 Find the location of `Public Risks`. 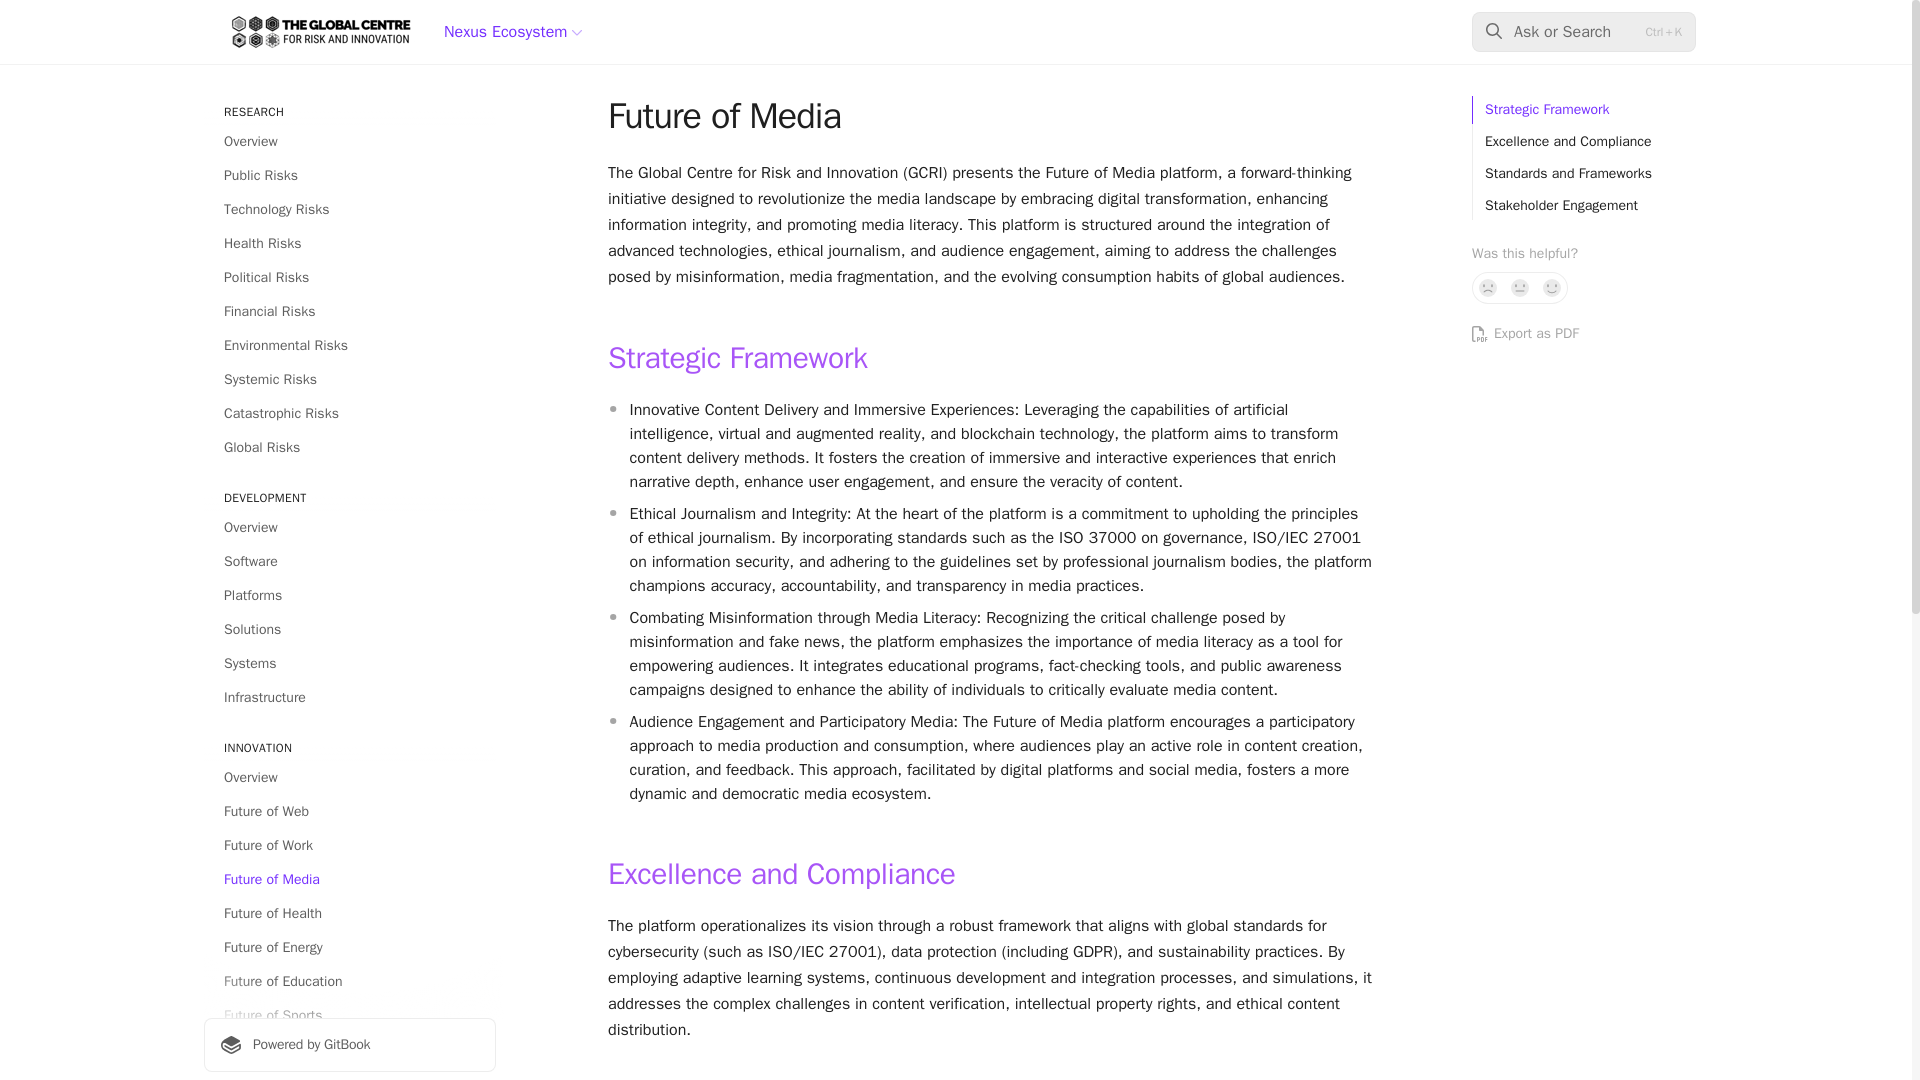

Public Risks is located at coordinates (349, 176).